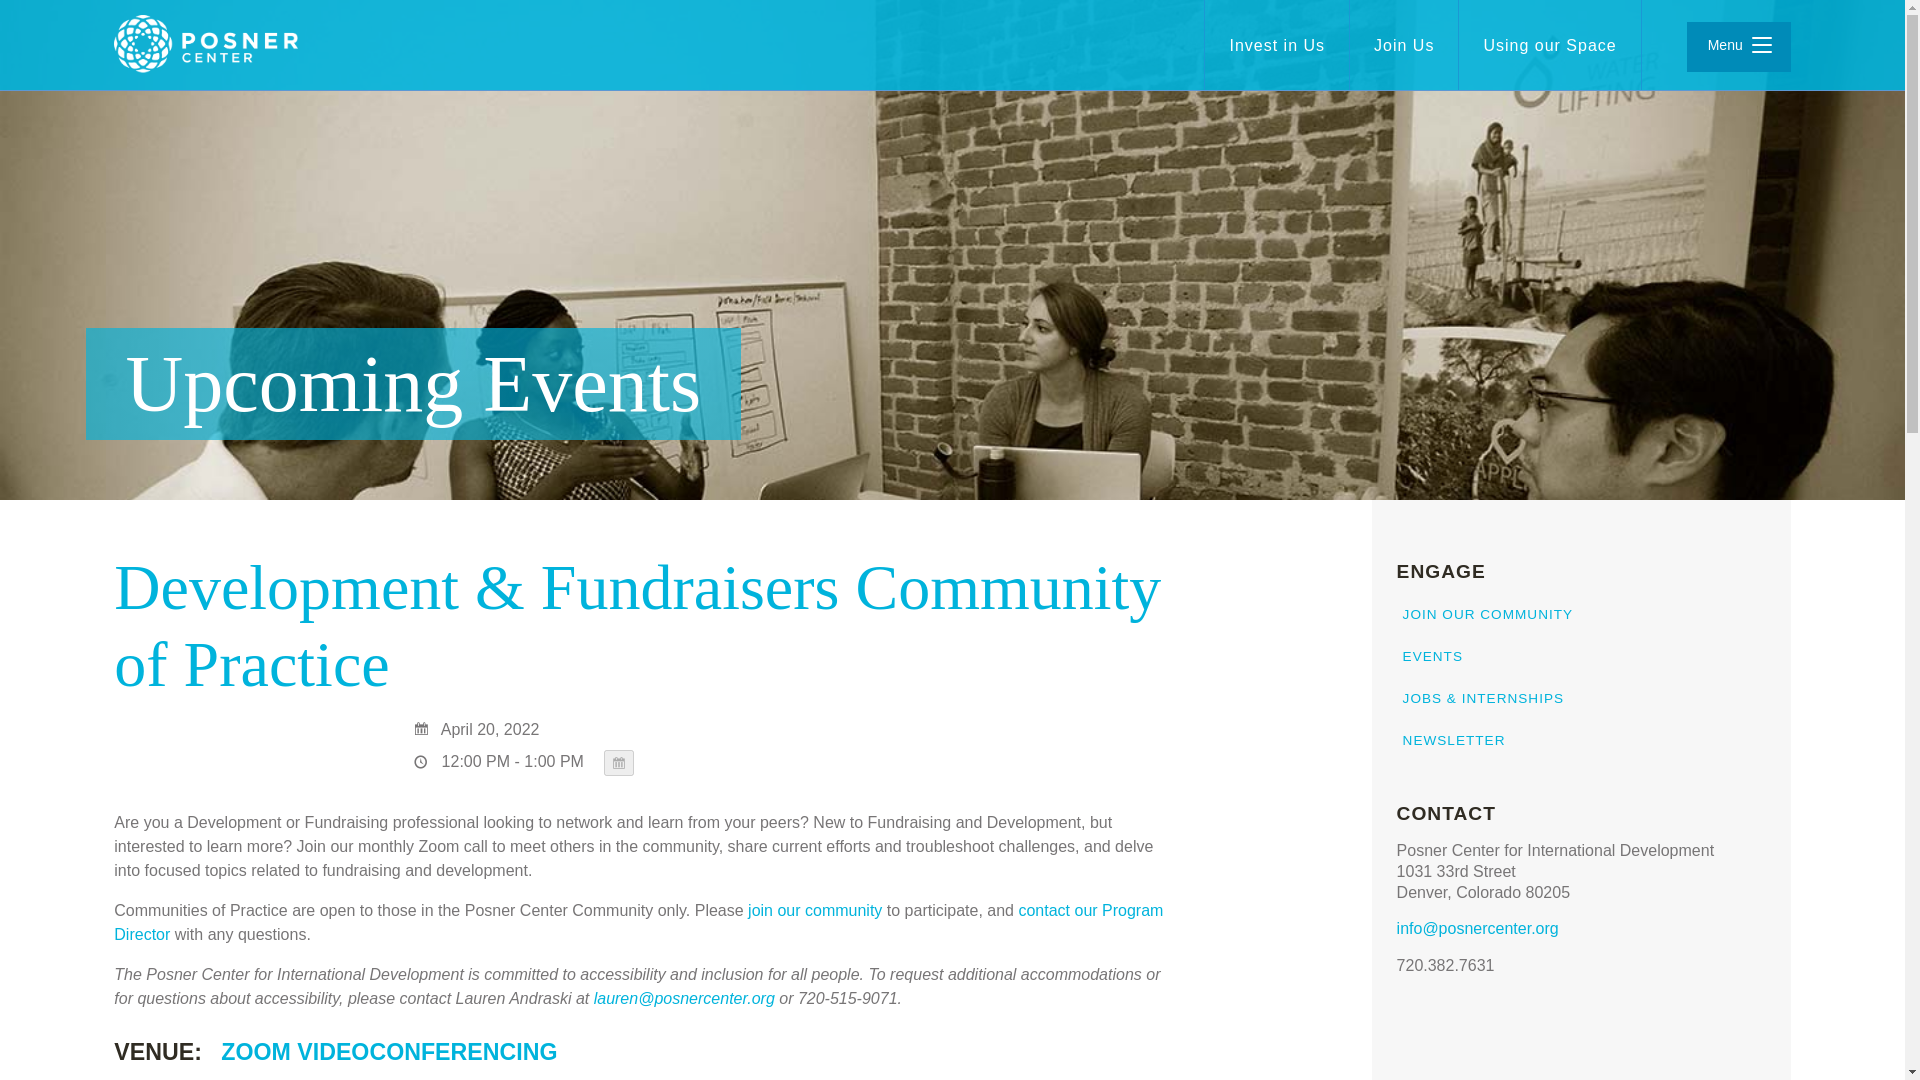  I want to click on Invest in Us, so click(1277, 45).